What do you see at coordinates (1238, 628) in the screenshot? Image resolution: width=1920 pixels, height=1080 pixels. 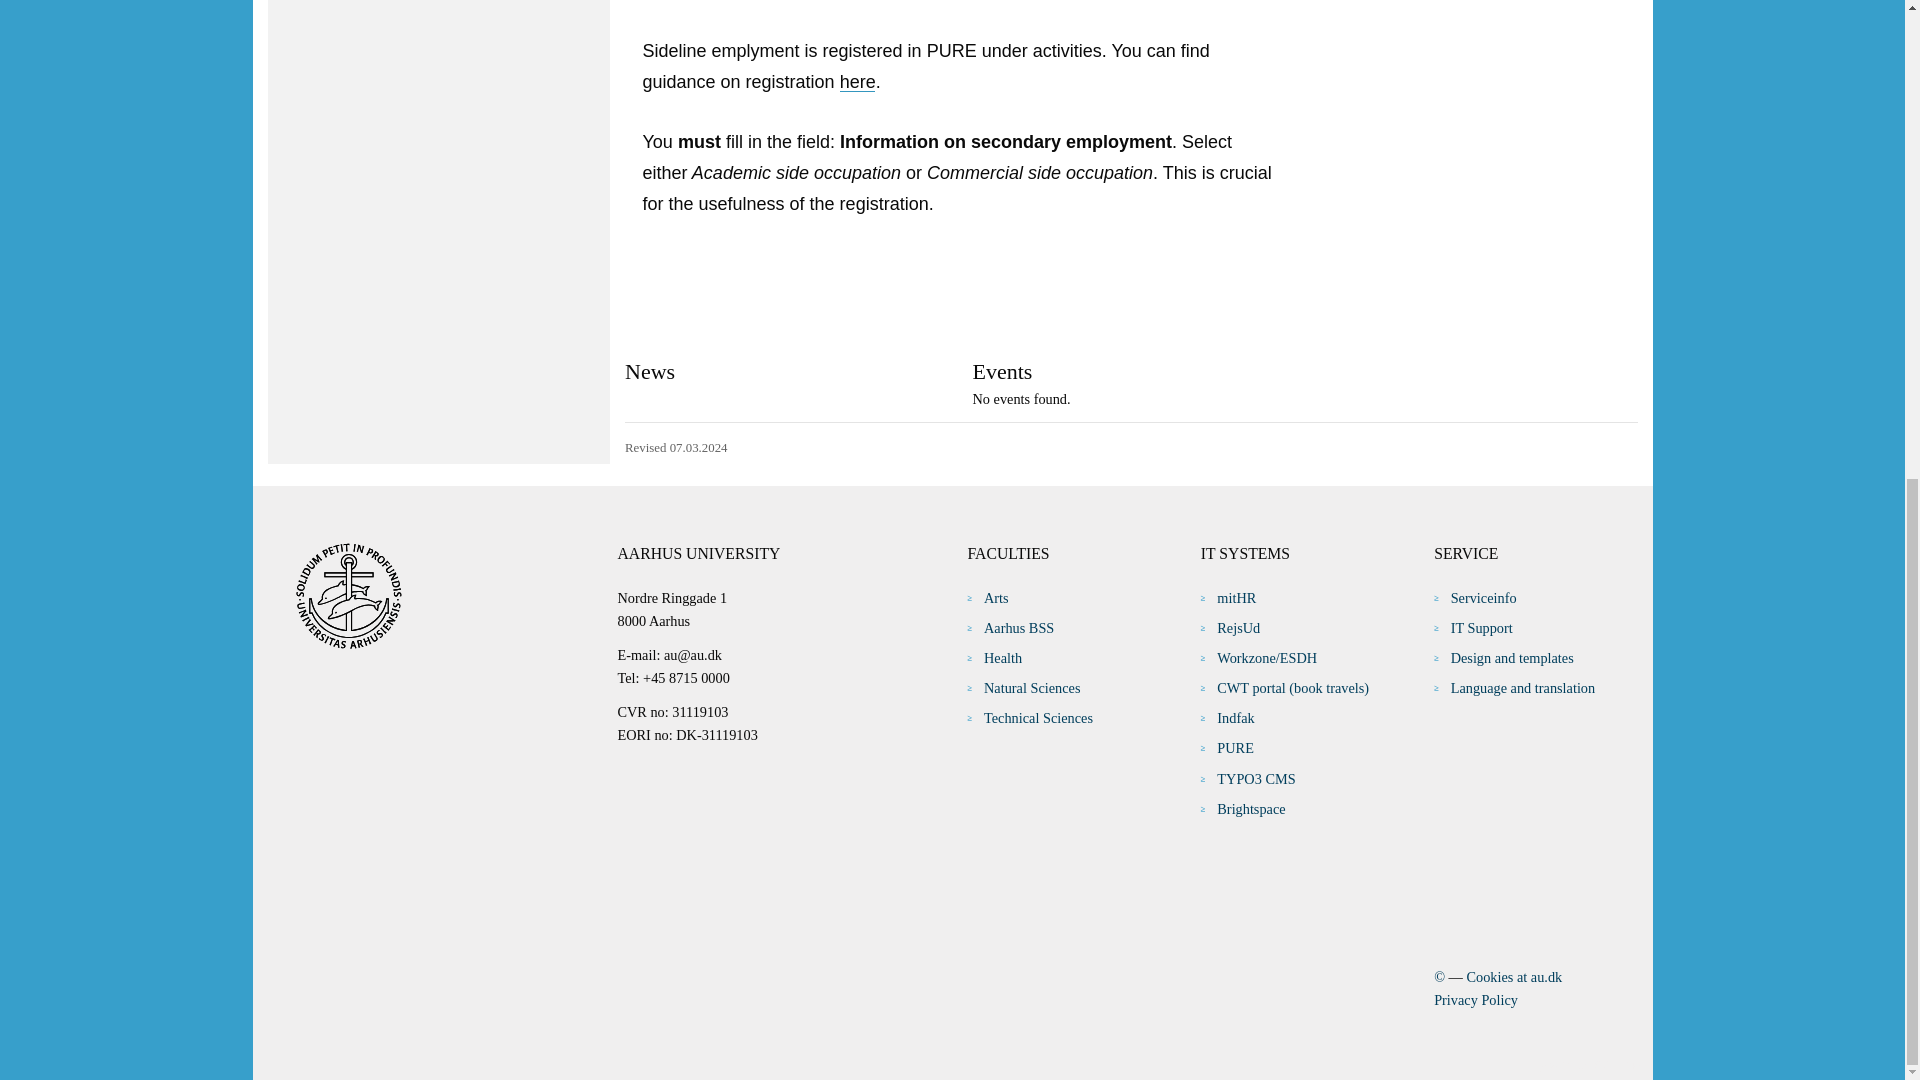 I see `RejsUd` at bounding box center [1238, 628].